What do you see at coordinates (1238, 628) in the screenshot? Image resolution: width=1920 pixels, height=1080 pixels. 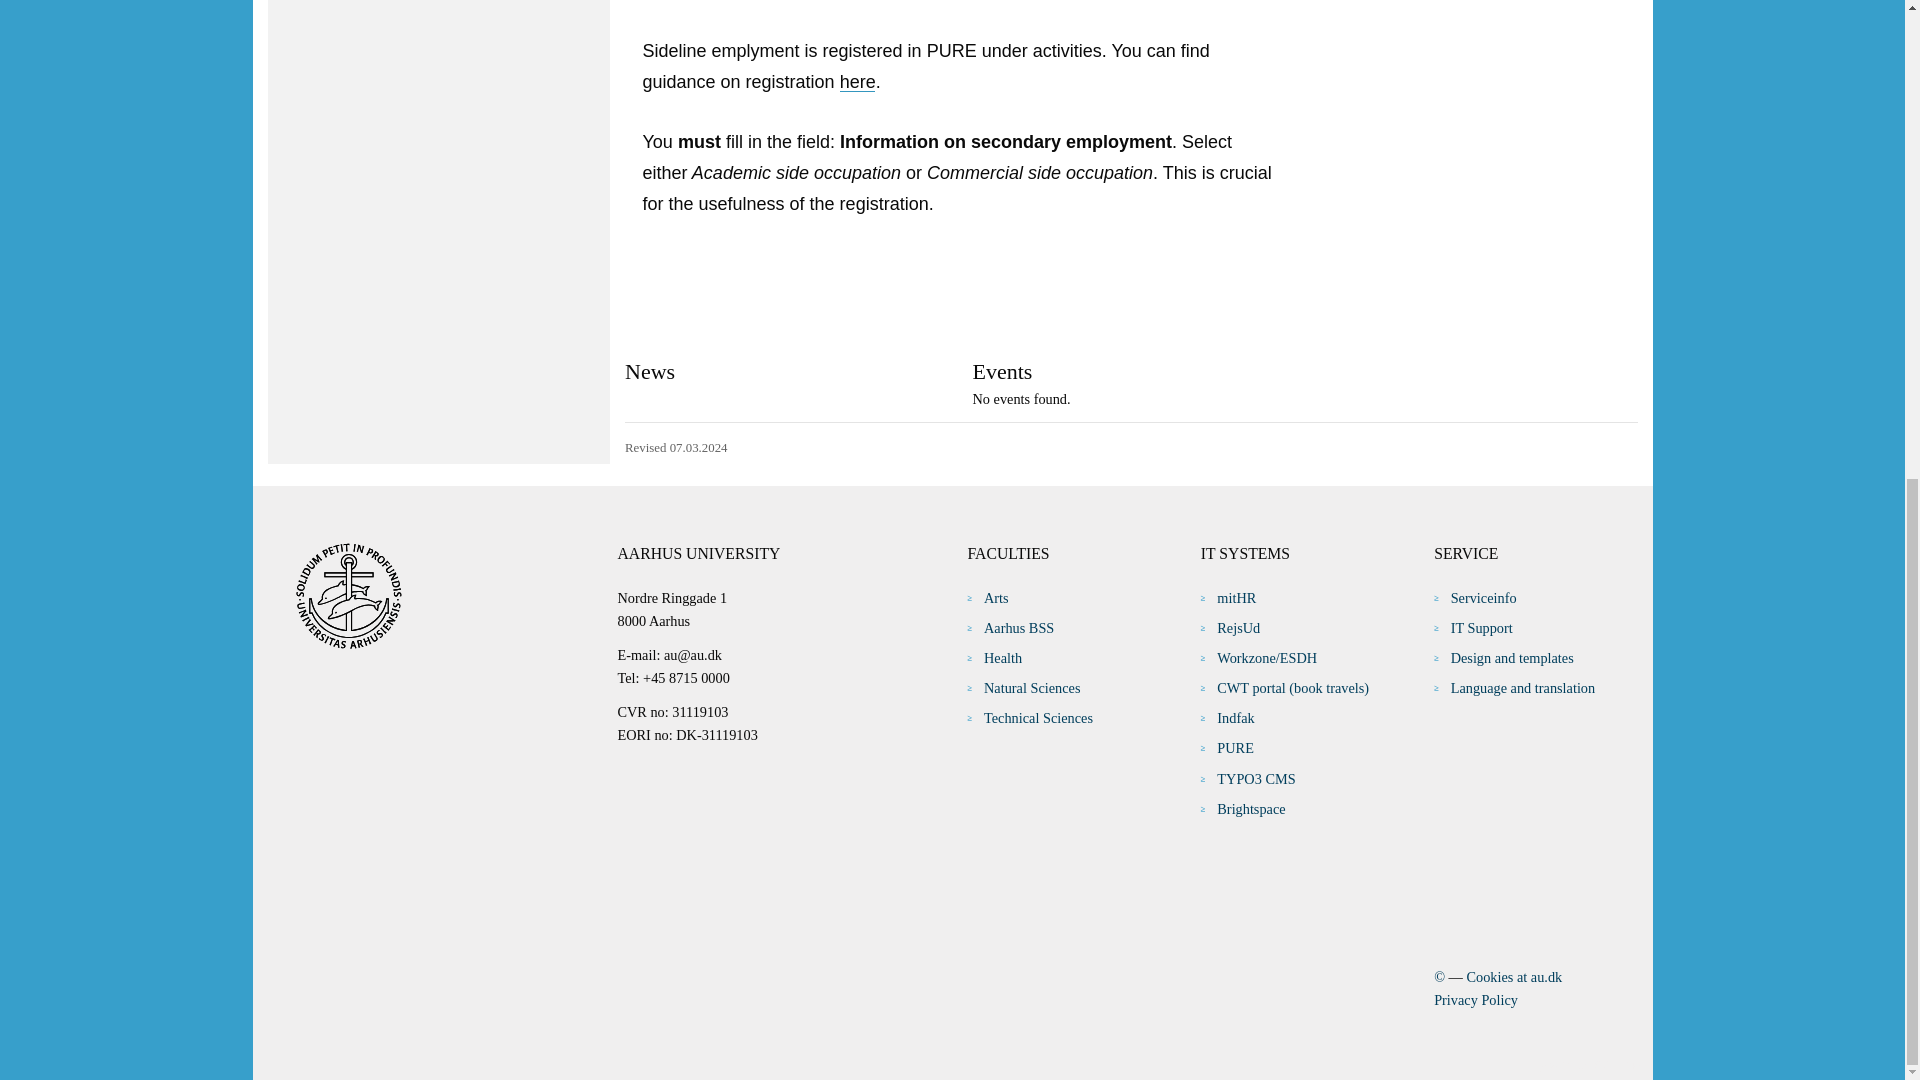 I see `RejsUd` at bounding box center [1238, 628].